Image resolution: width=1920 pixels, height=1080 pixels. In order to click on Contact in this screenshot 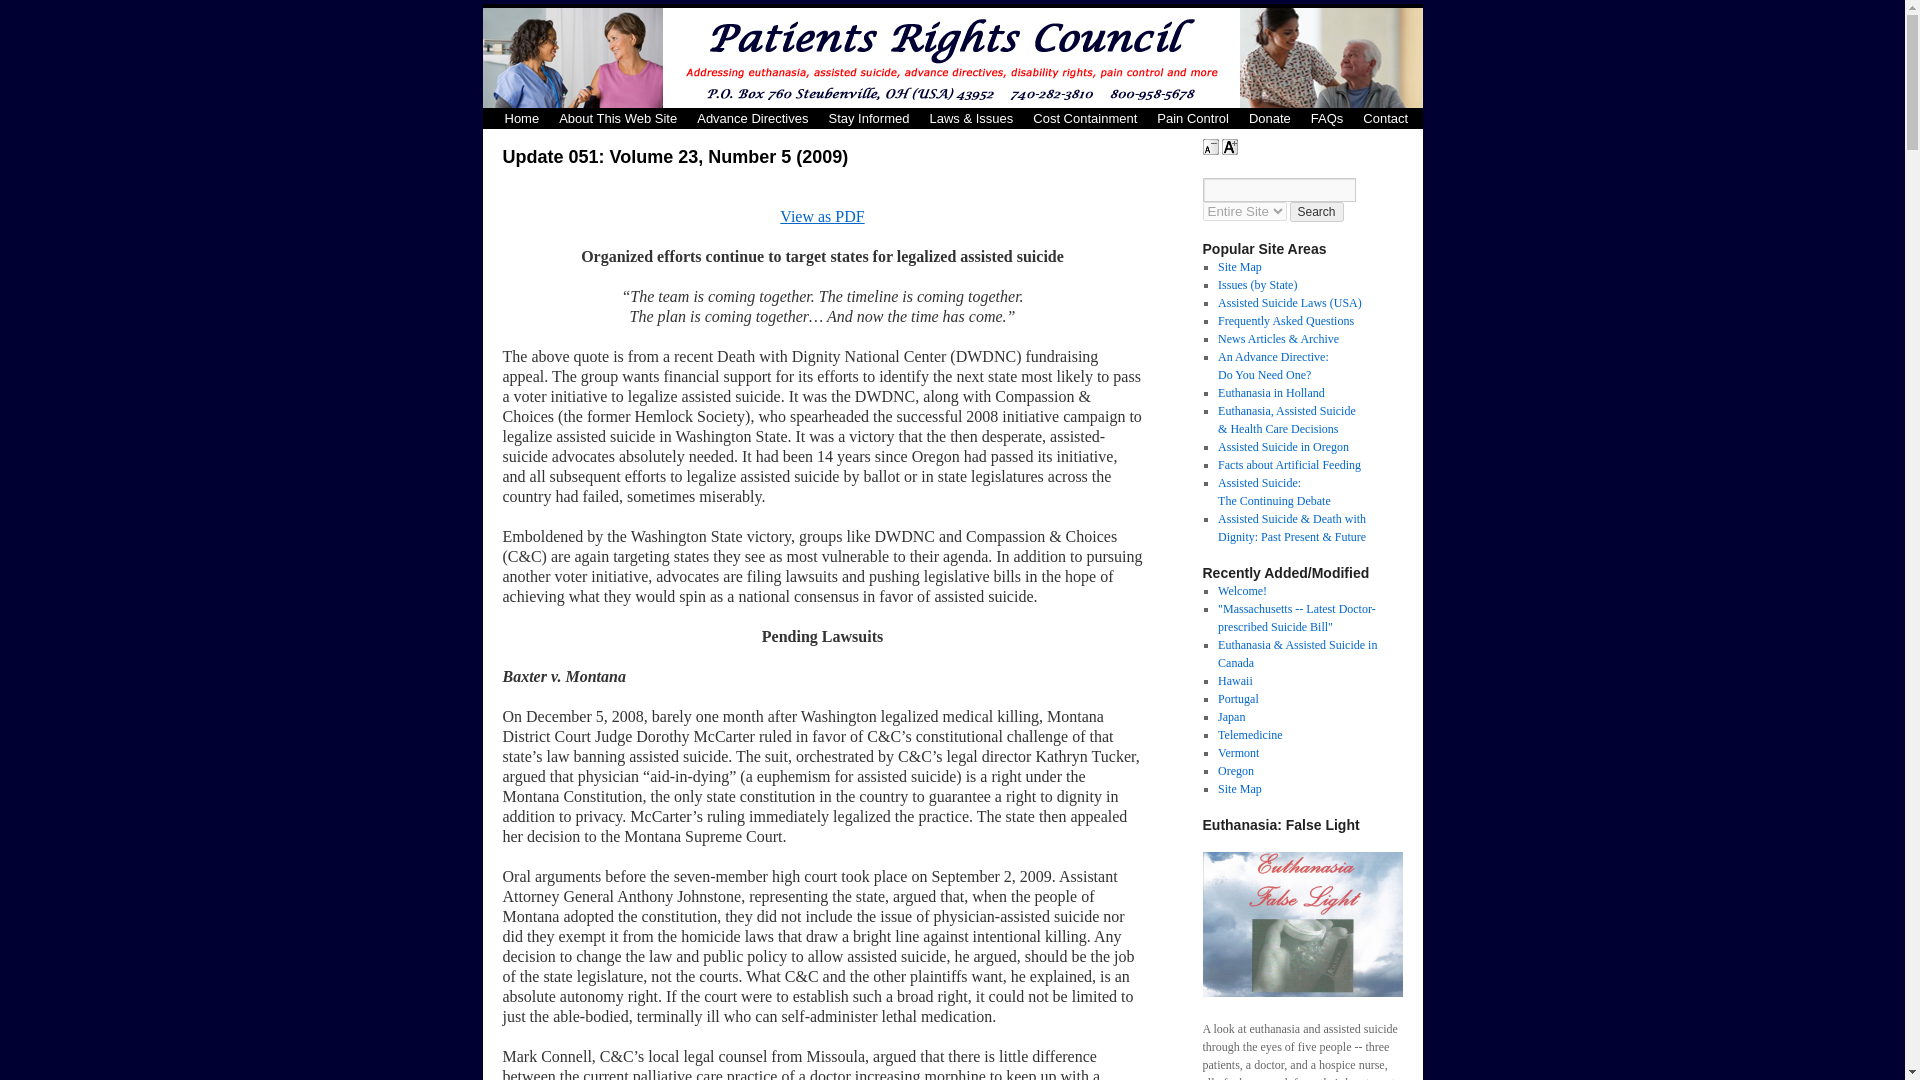, I will do `click(1386, 118)`.